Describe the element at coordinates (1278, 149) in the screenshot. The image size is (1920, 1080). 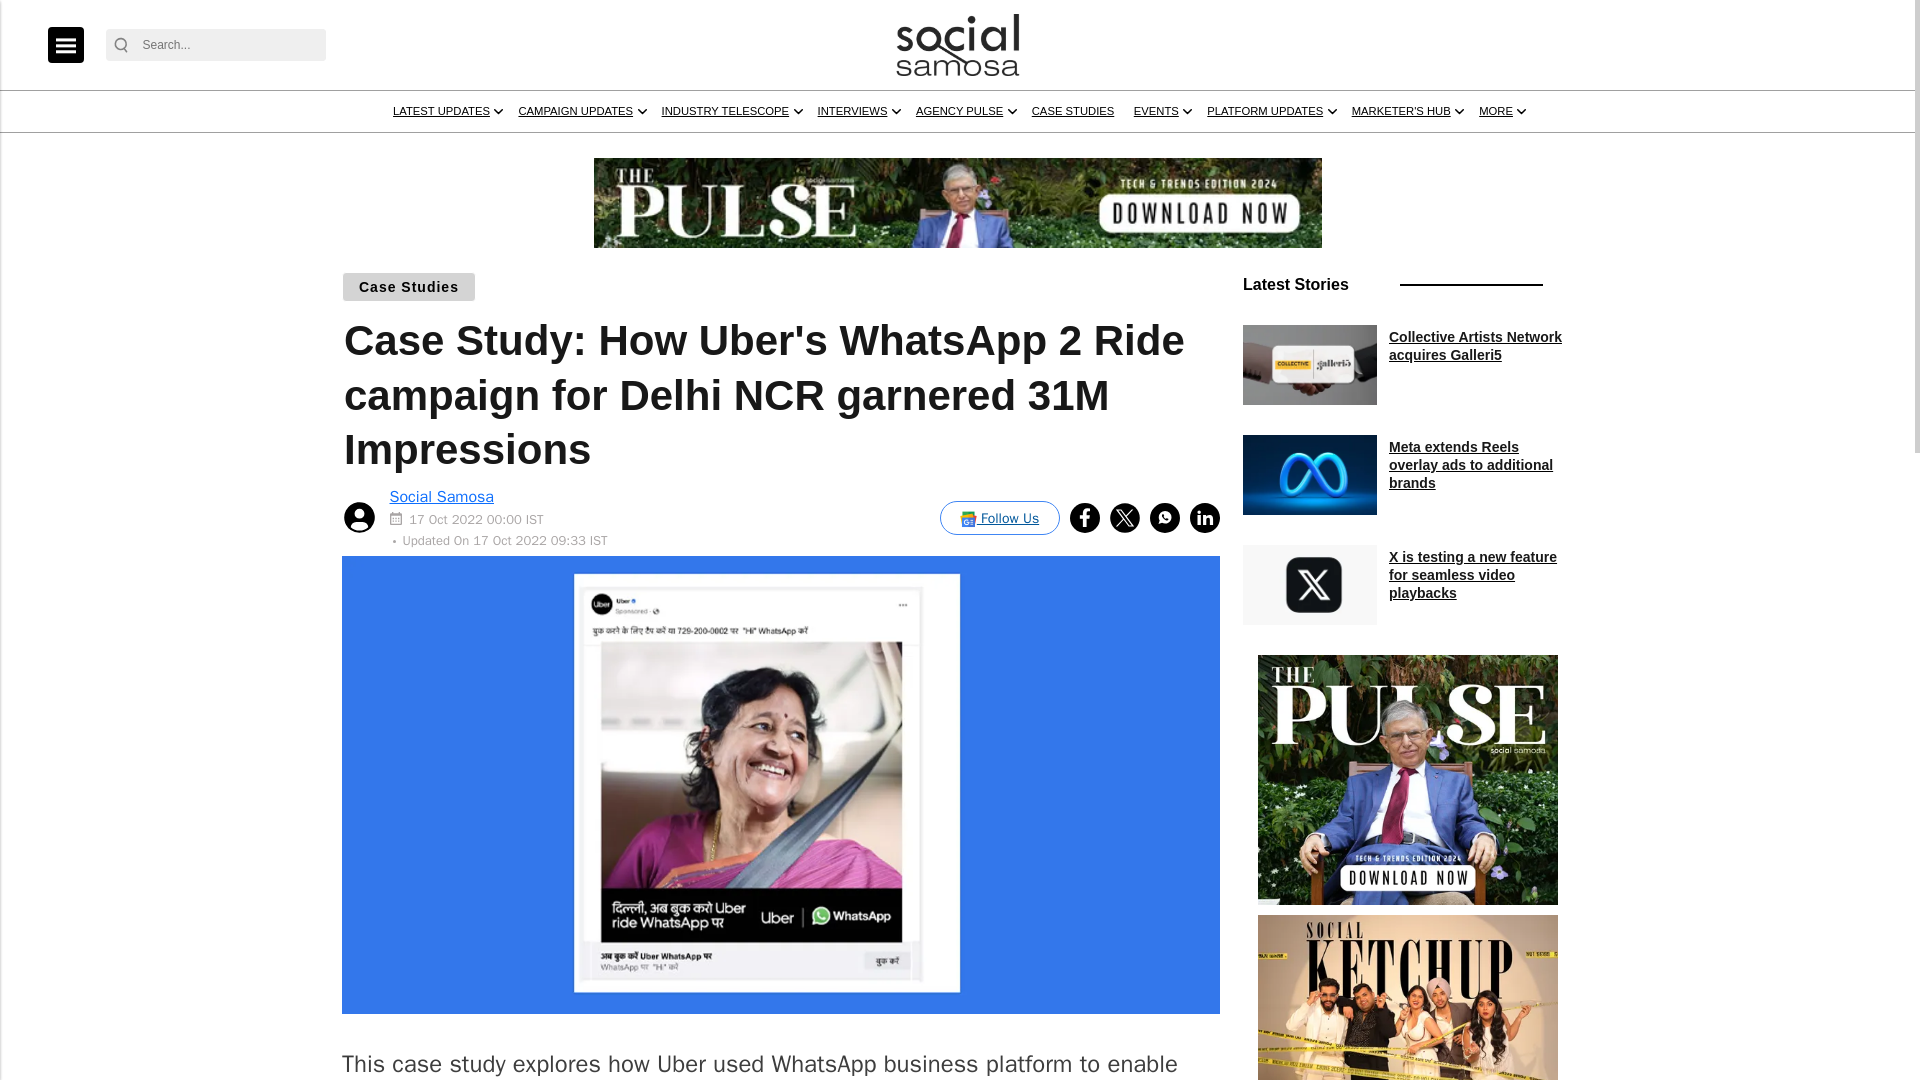
I see `AGENCY PULSE` at that location.